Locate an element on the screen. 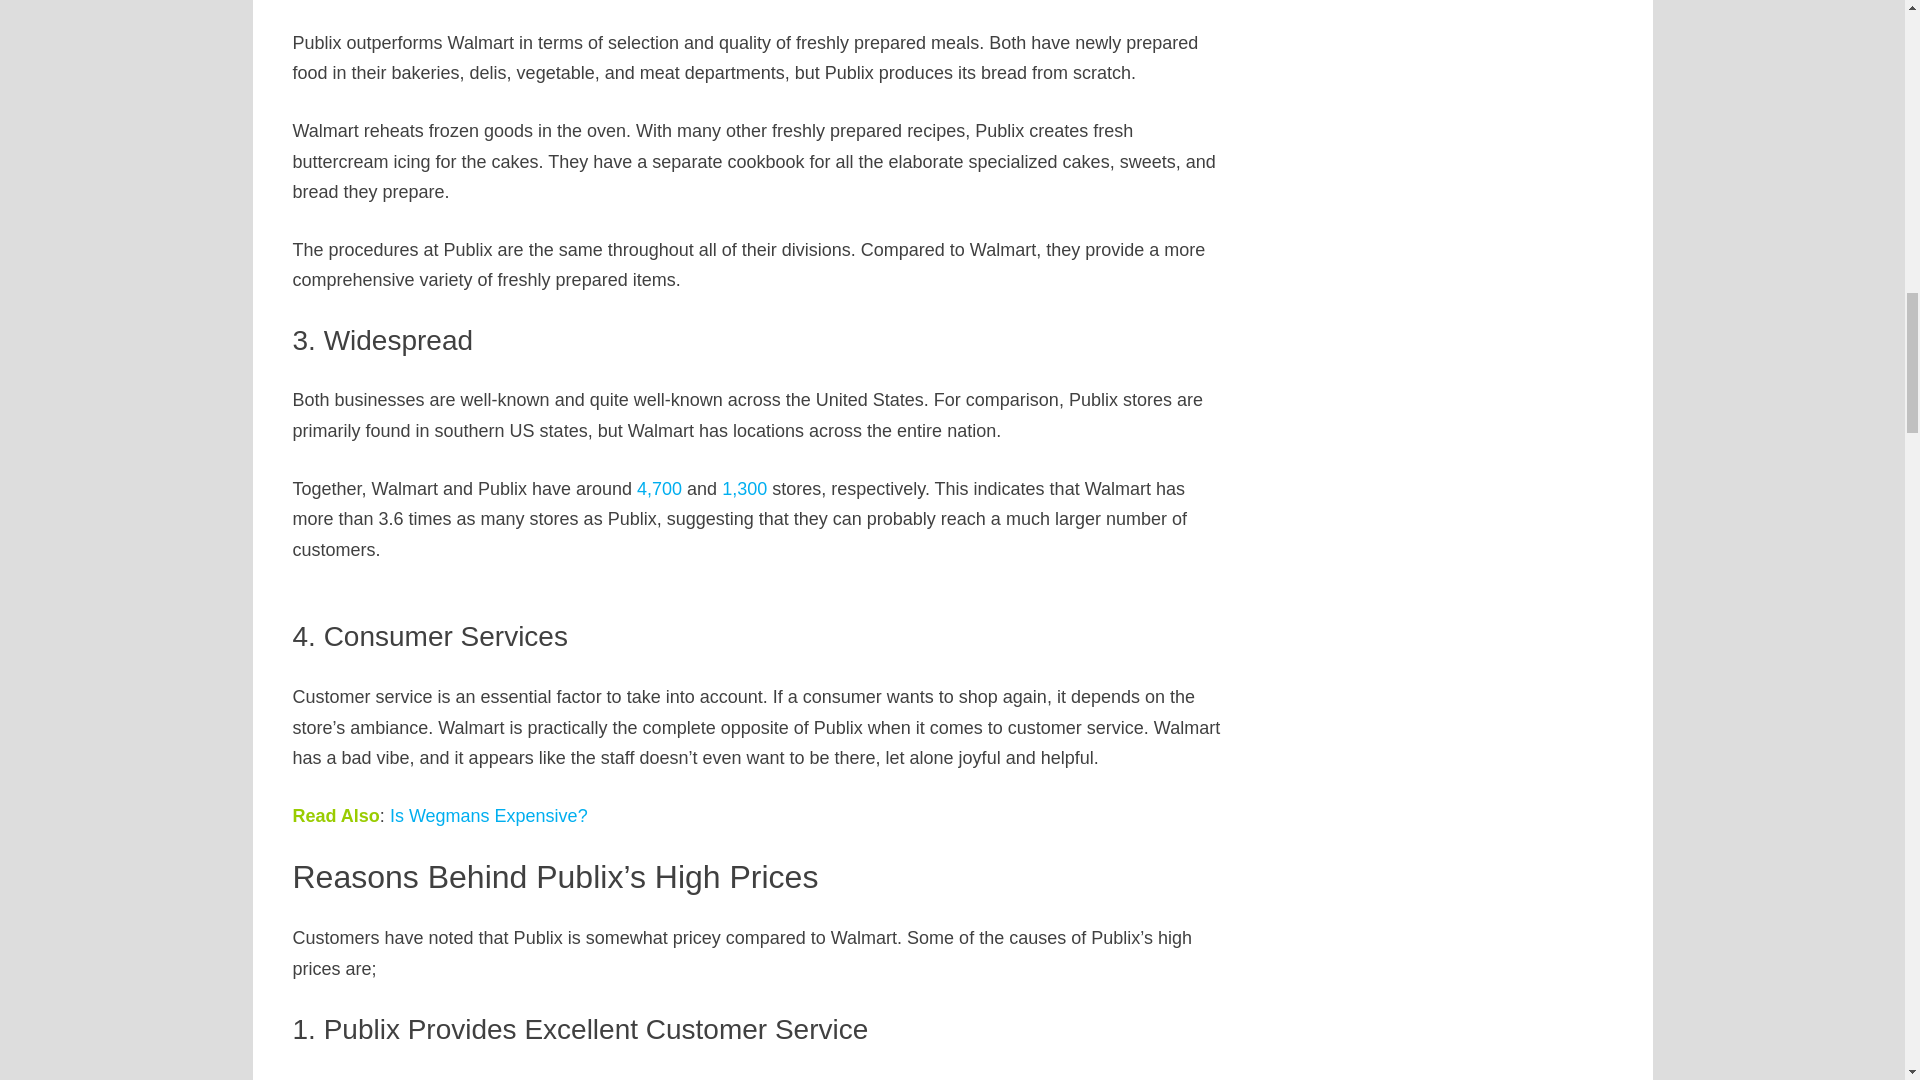 Image resolution: width=1920 pixels, height=1080 pixels. Is Wegmans Expensive? is located at coordinates (488, 816).